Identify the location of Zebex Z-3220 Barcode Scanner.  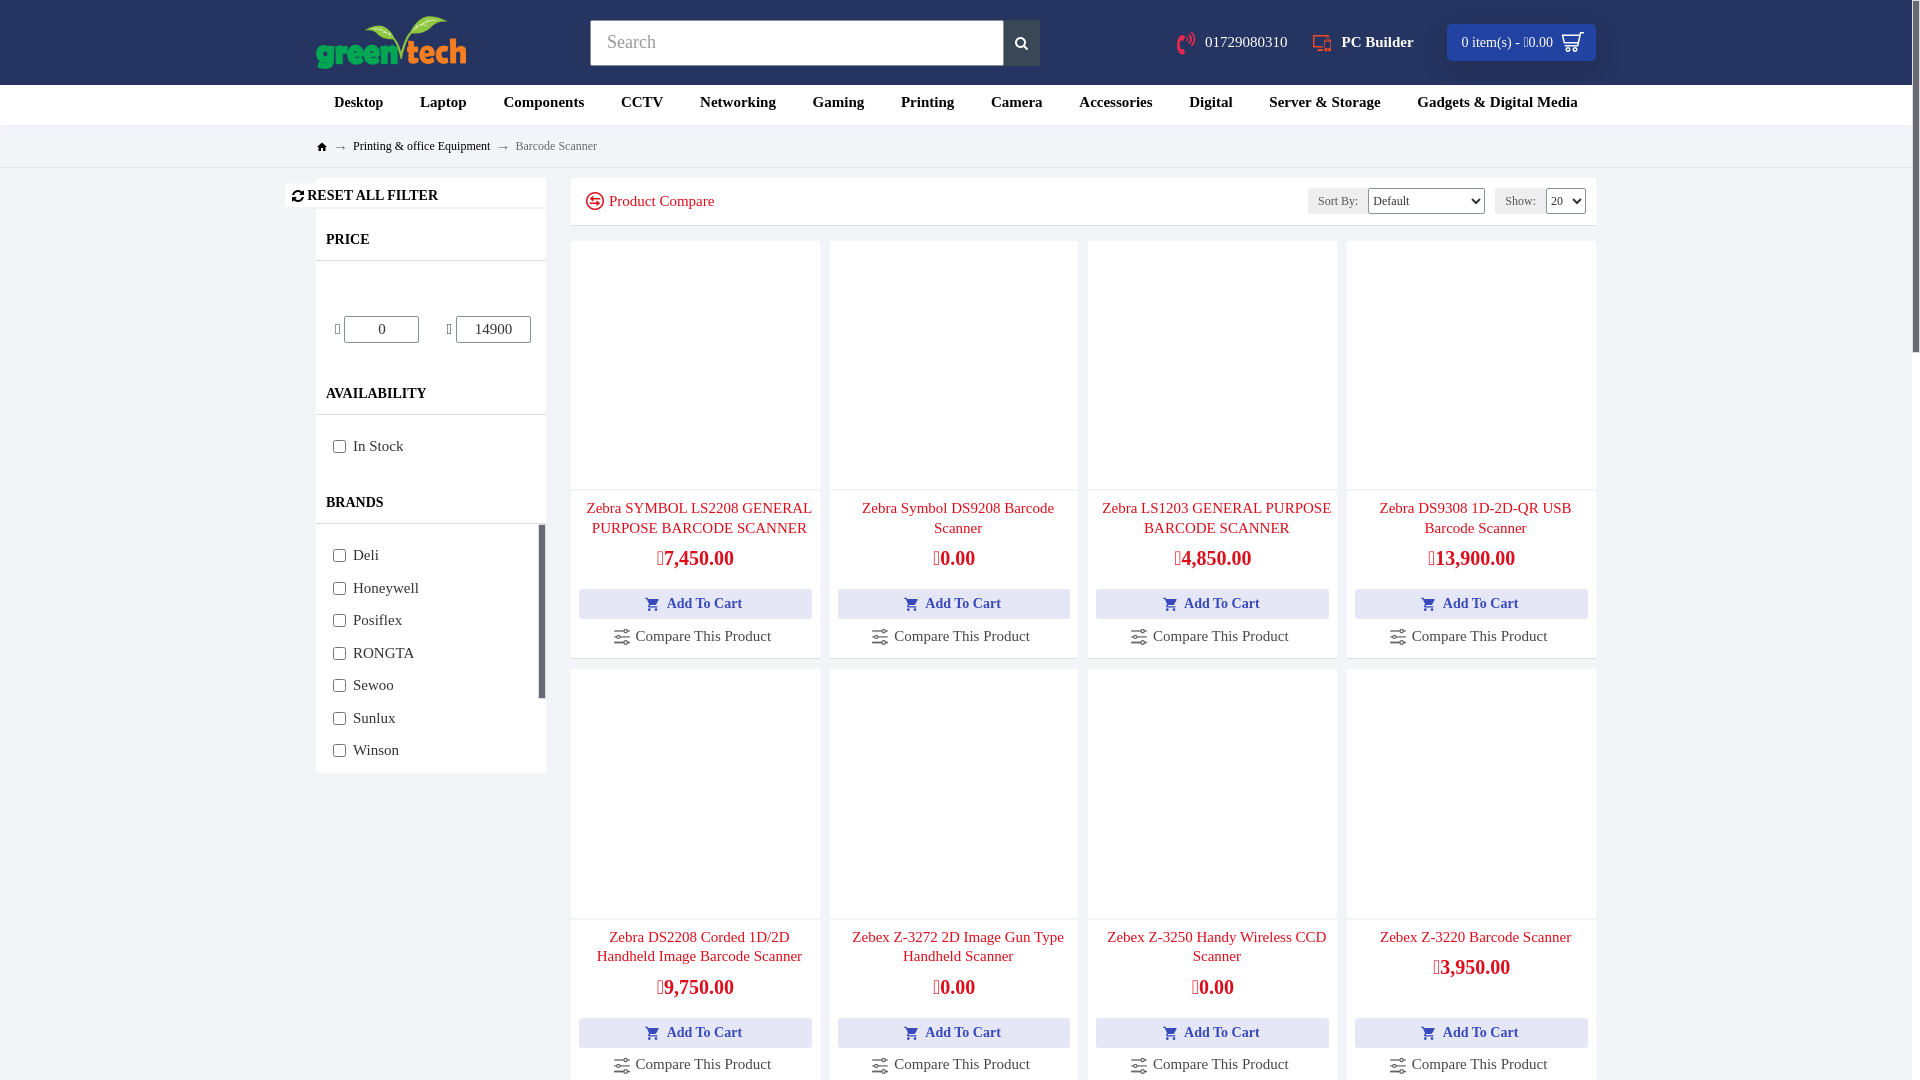
(1476, 938).